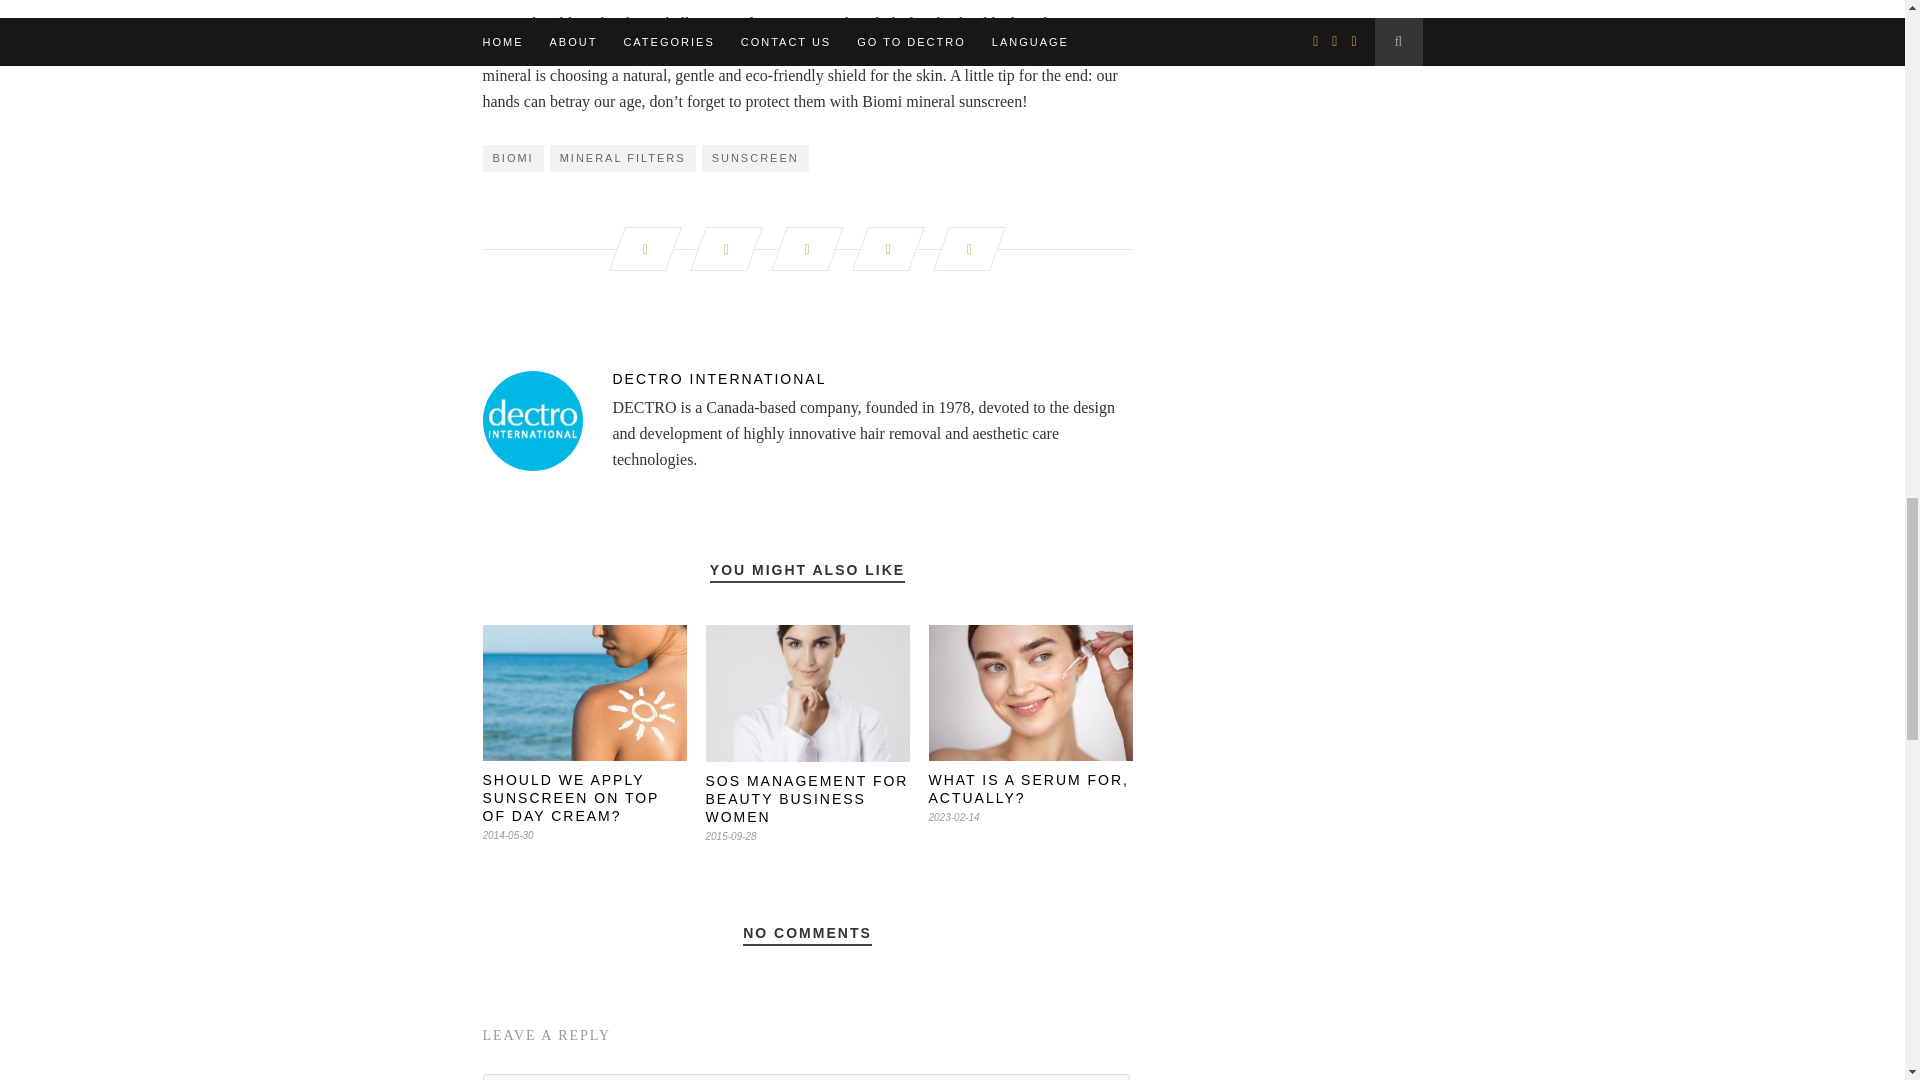 Image resolution: width=1920 pixels, height=1080 pixels. What do you see at coordinates (806, 378) in the screenshot?
I see `Posts by Dectro International` at bounding box center [806, 378].